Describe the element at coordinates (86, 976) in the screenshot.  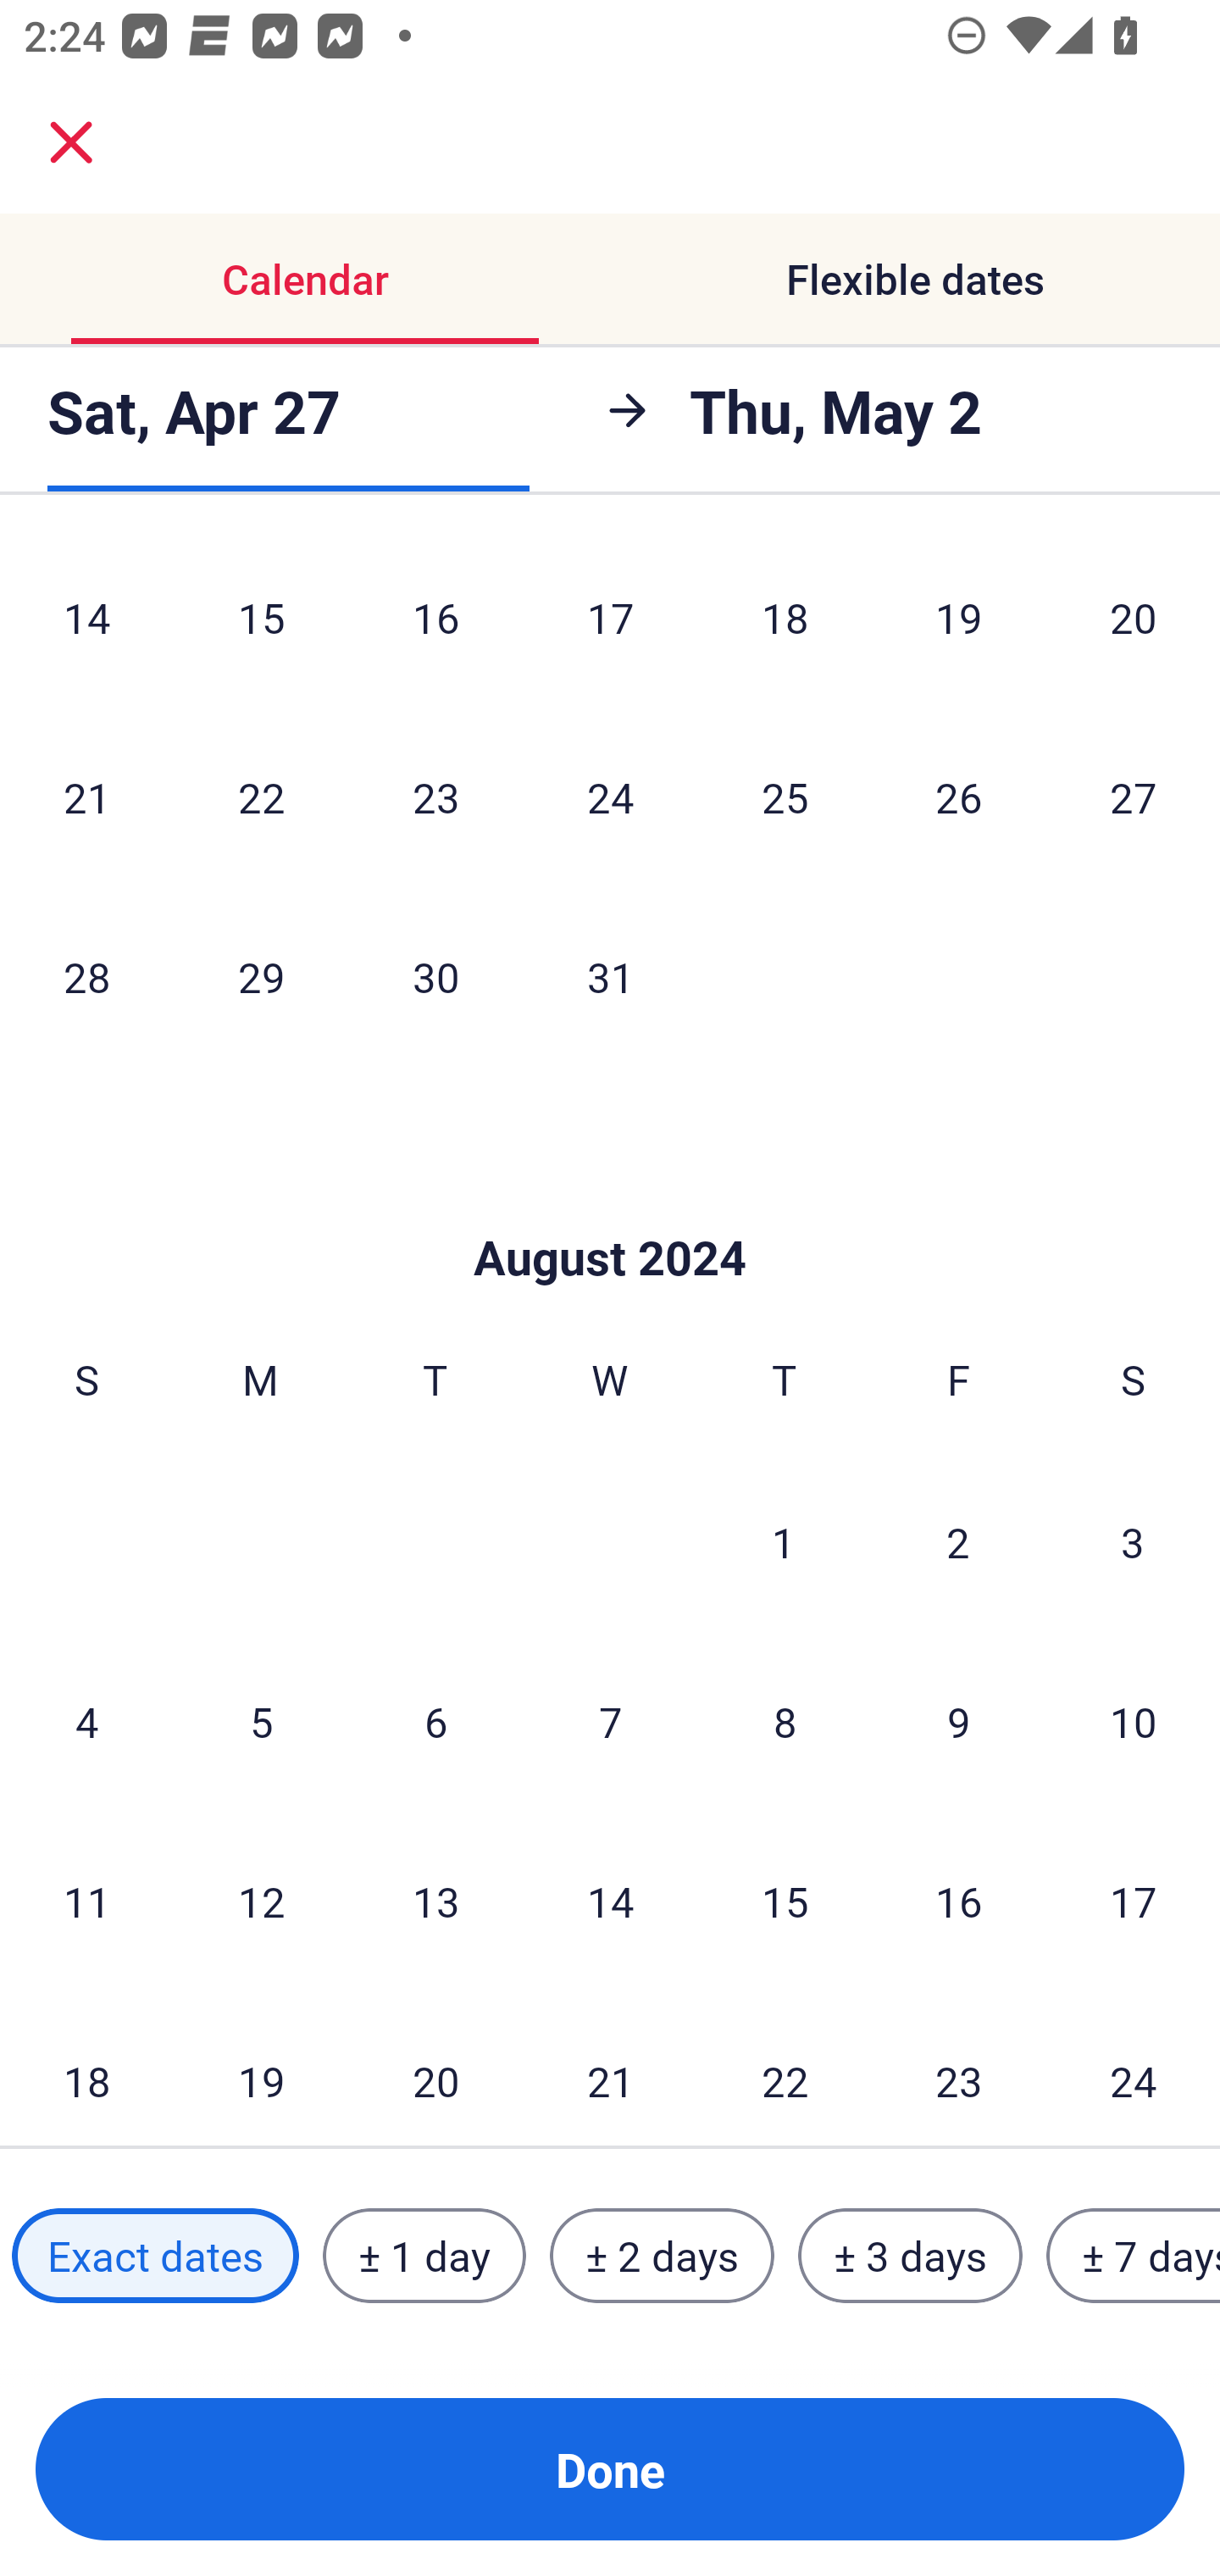
I see `28 Sunday, July 28, 2024` at that location.